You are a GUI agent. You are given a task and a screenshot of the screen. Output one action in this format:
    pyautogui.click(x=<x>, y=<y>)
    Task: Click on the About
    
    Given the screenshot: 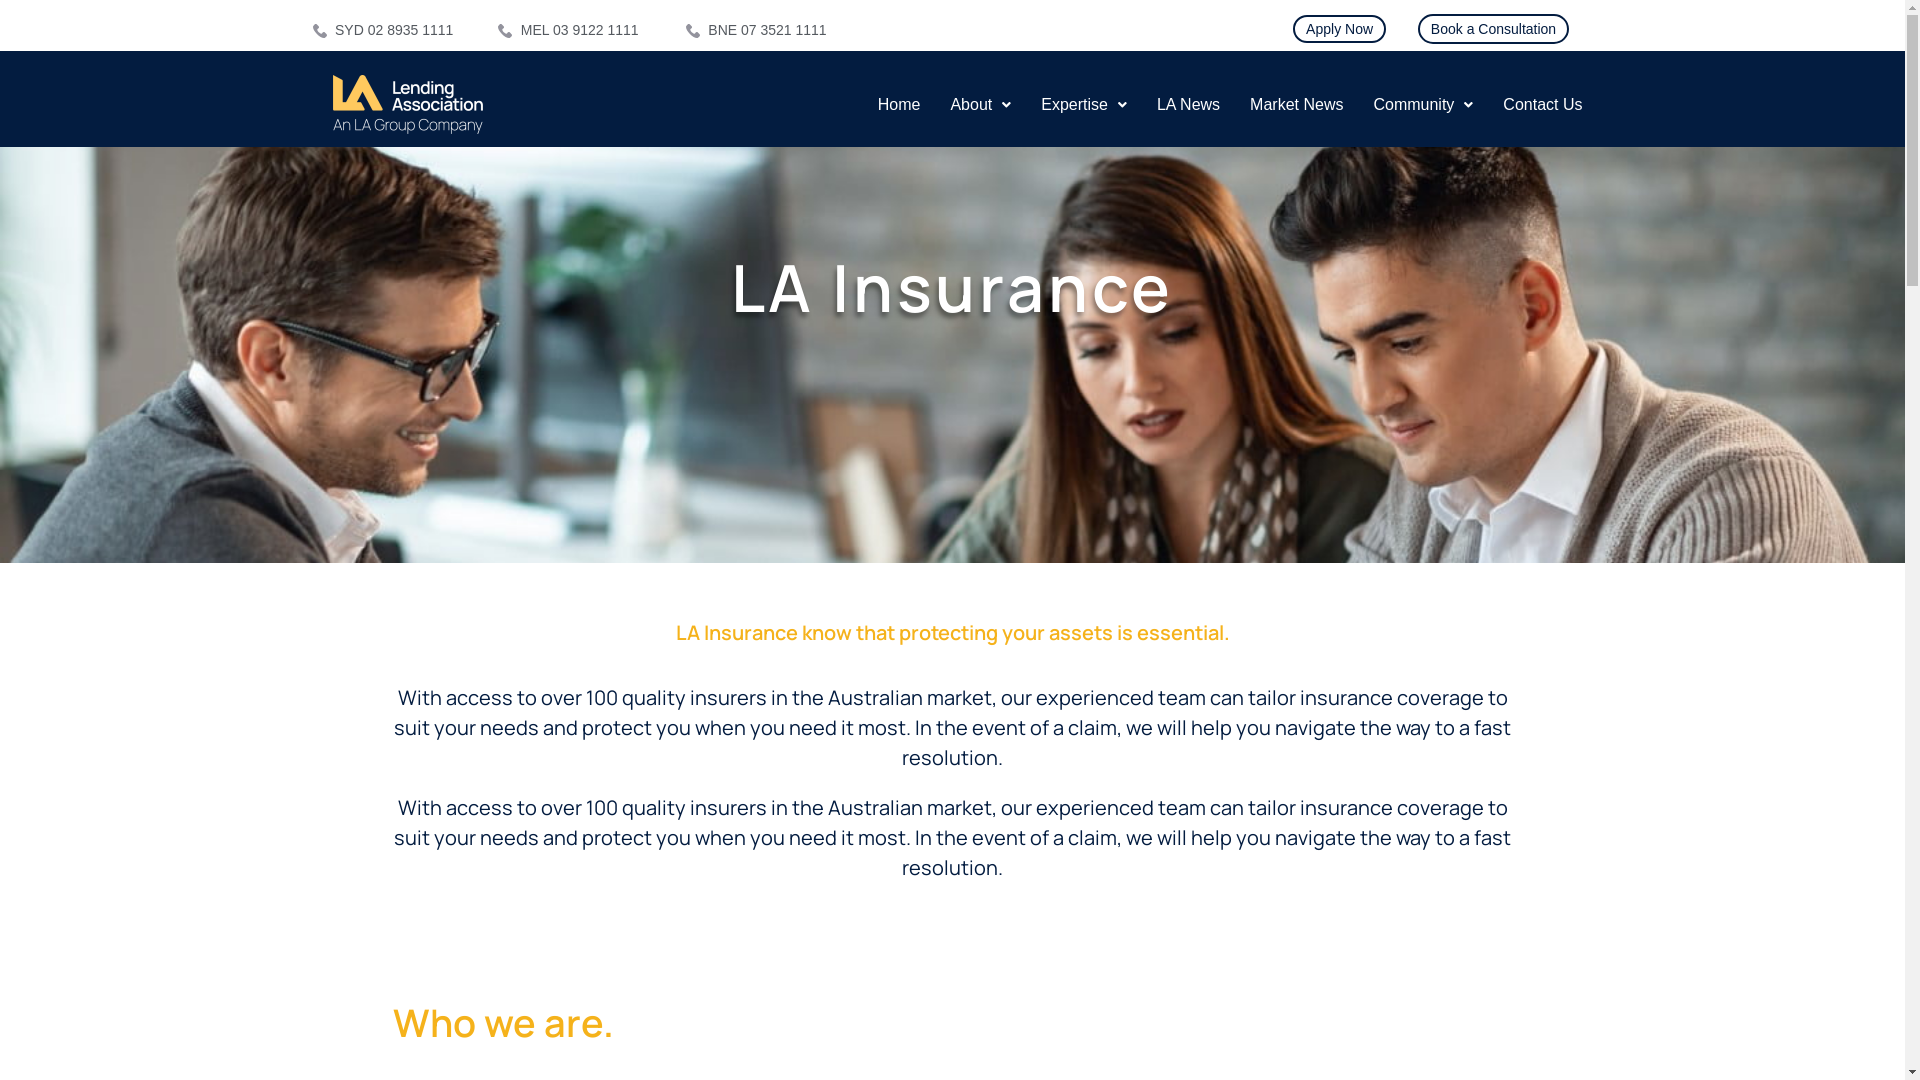 What is the action you would take?
    pyautogui.click(x=980, y=105)
    